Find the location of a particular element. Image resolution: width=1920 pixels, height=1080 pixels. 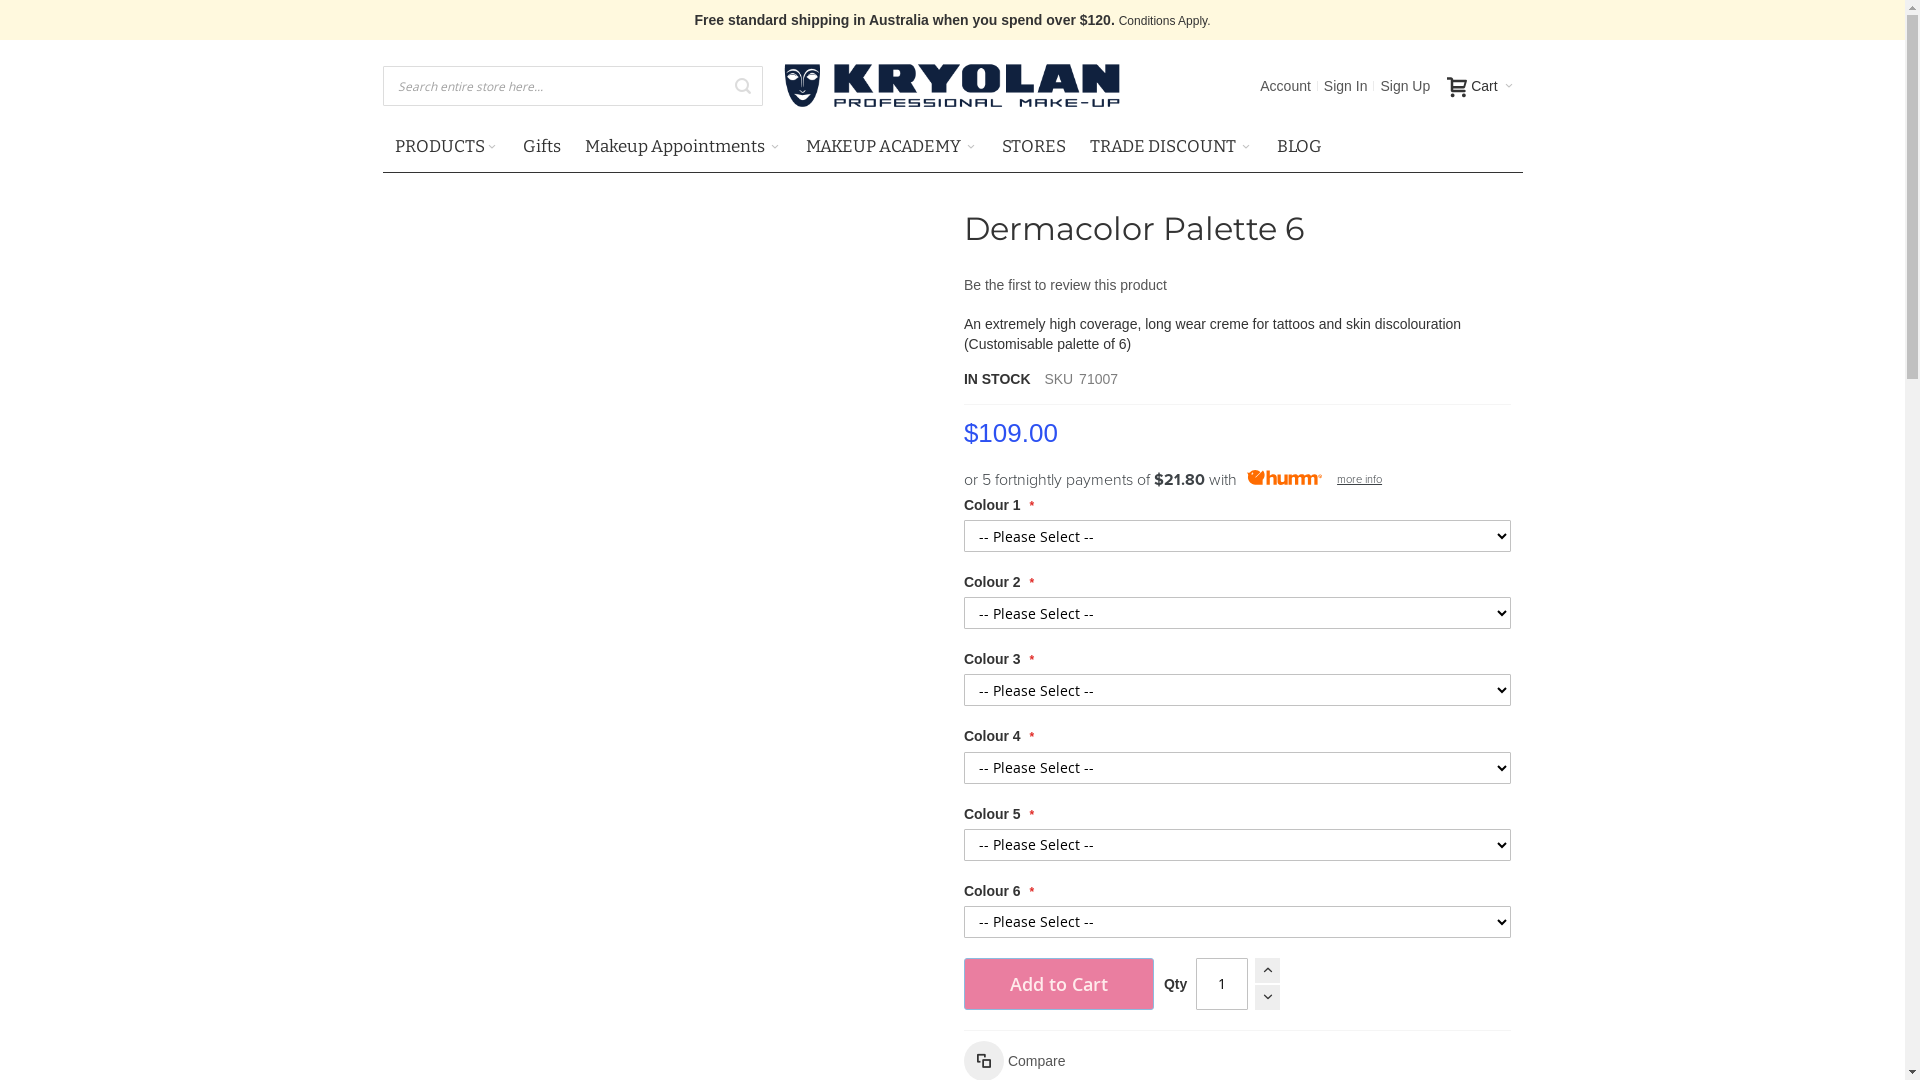

TRADE DISCOUNT is located at coordinates (1172, 147).